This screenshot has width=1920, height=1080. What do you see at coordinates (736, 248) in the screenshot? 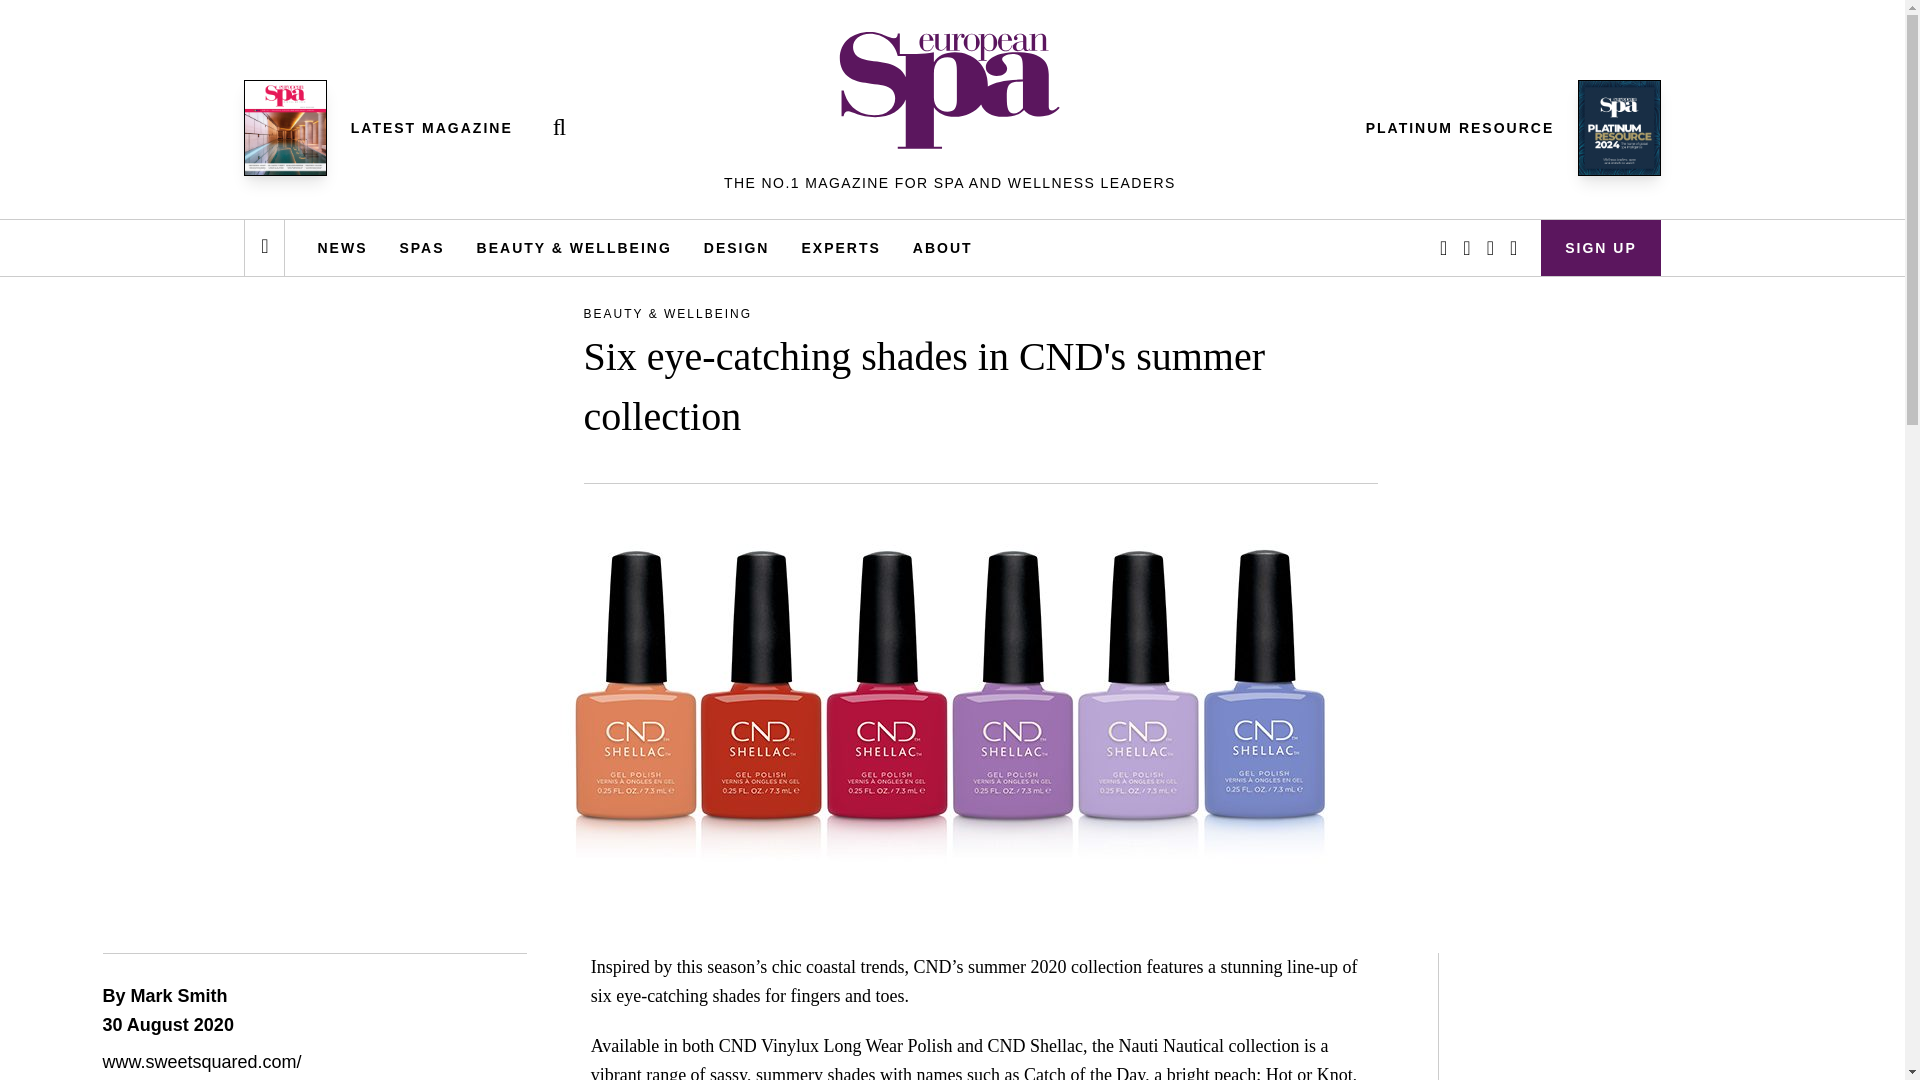
I see `Design` at bounding box center [736, 248].